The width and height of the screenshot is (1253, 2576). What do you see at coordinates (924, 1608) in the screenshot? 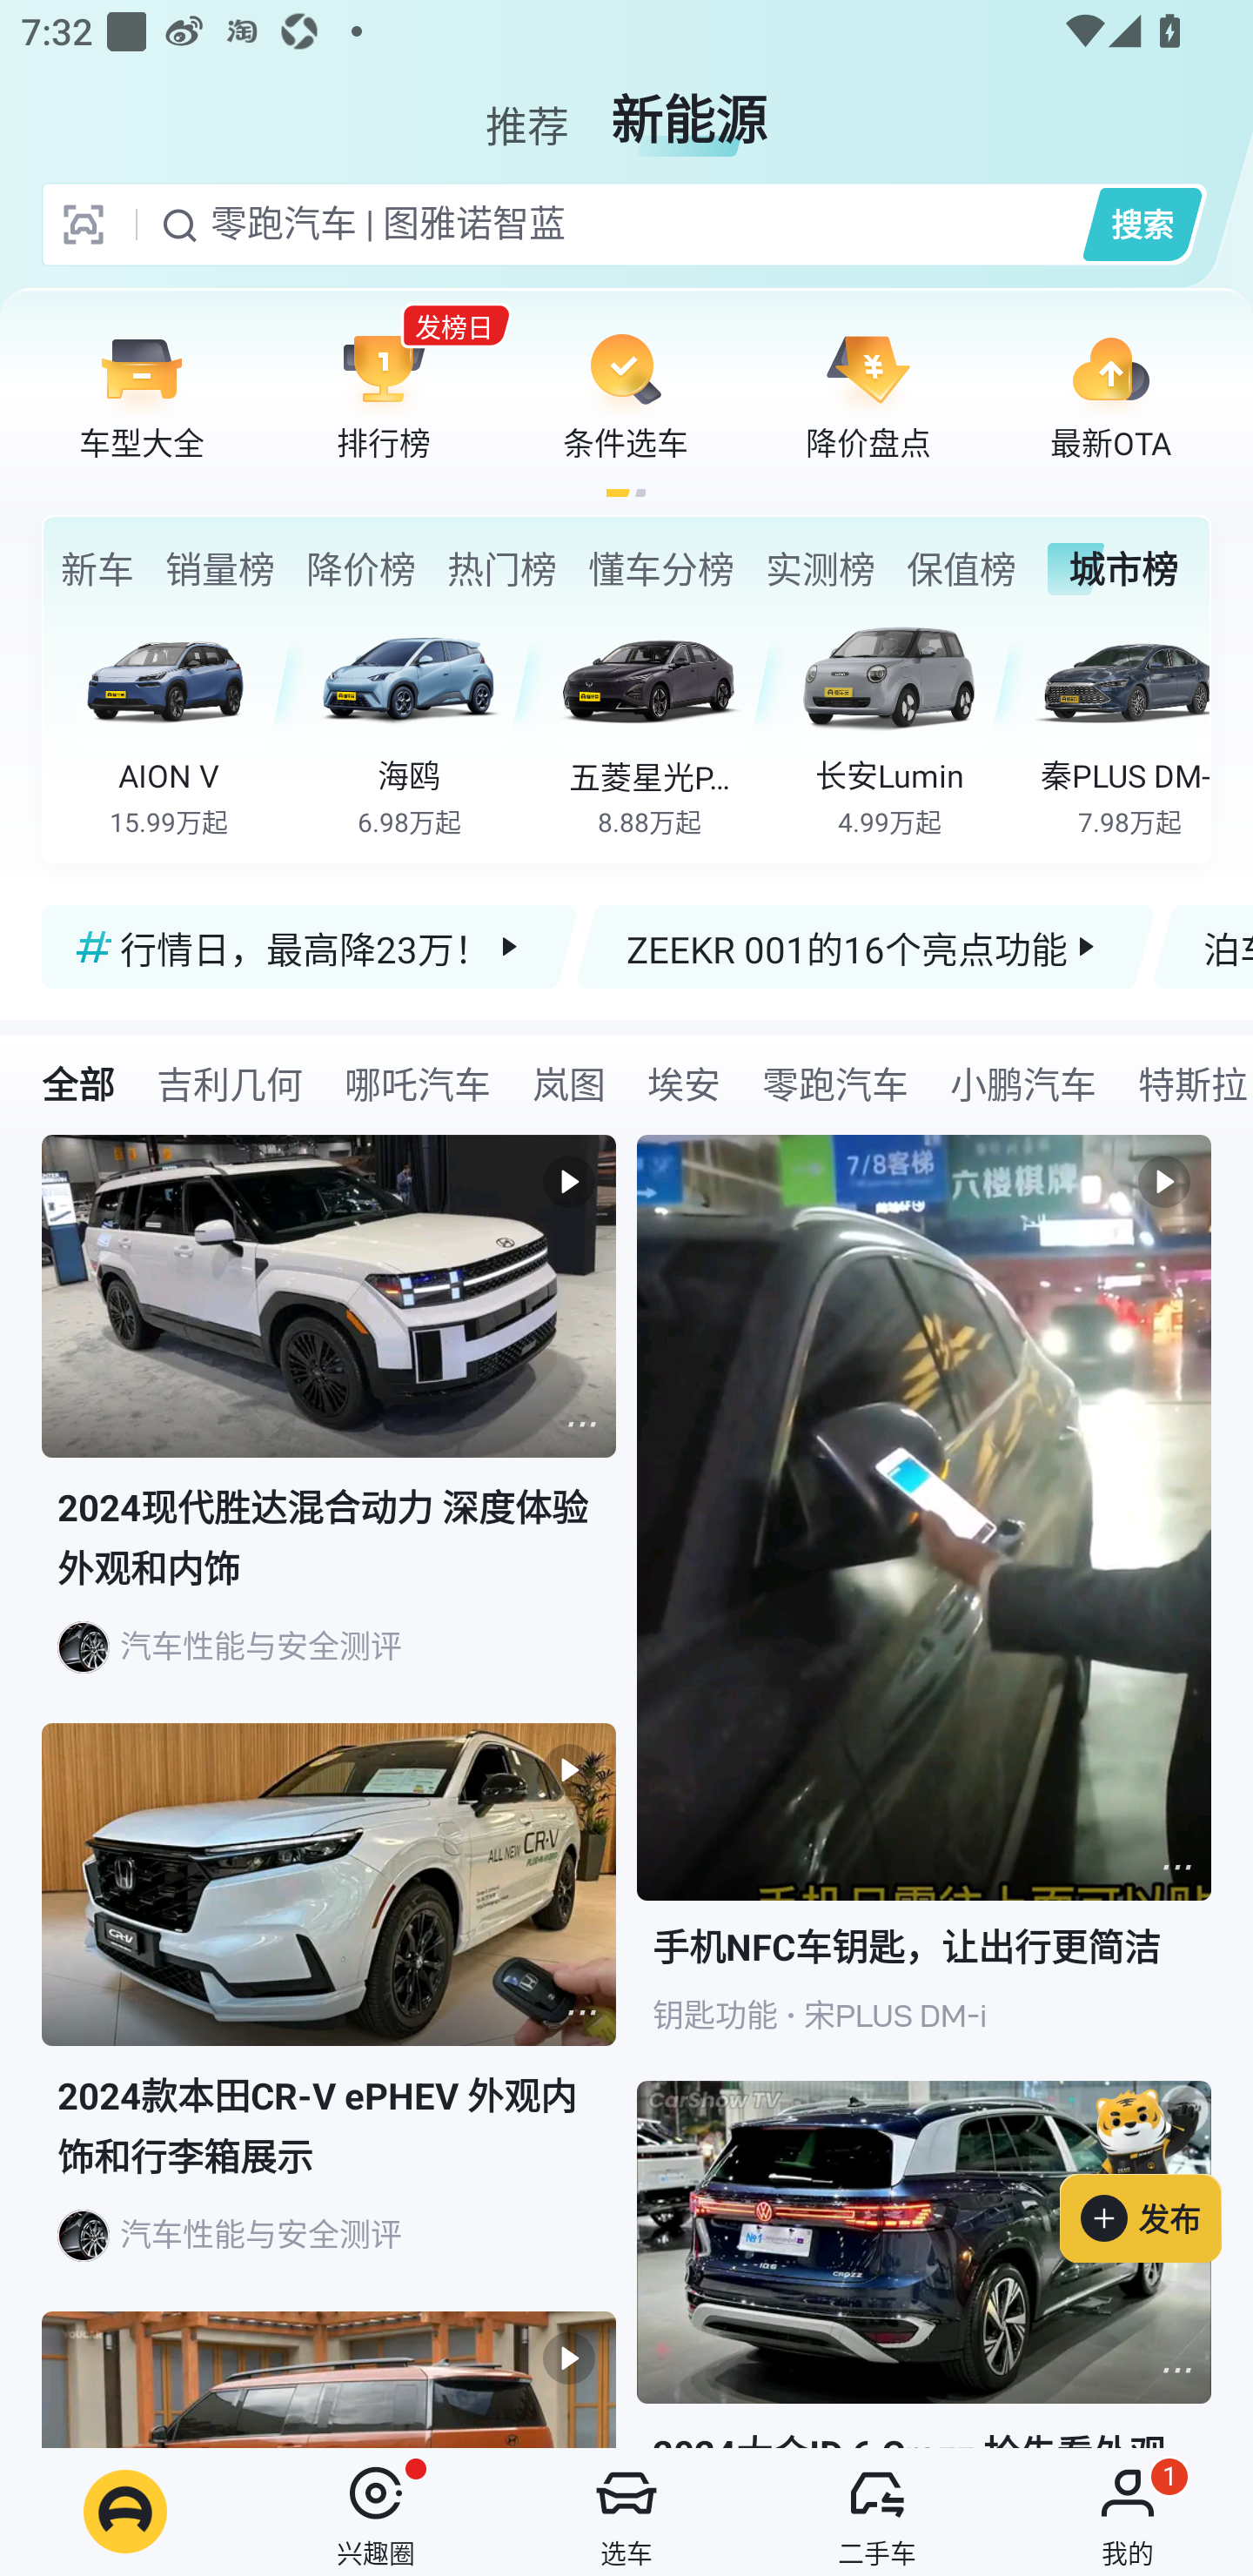
I see `  手机NFC车钥匙，让出行更简洁 钥匙功能 宋PLUS DM-i` at bounding box center [924, 1608].